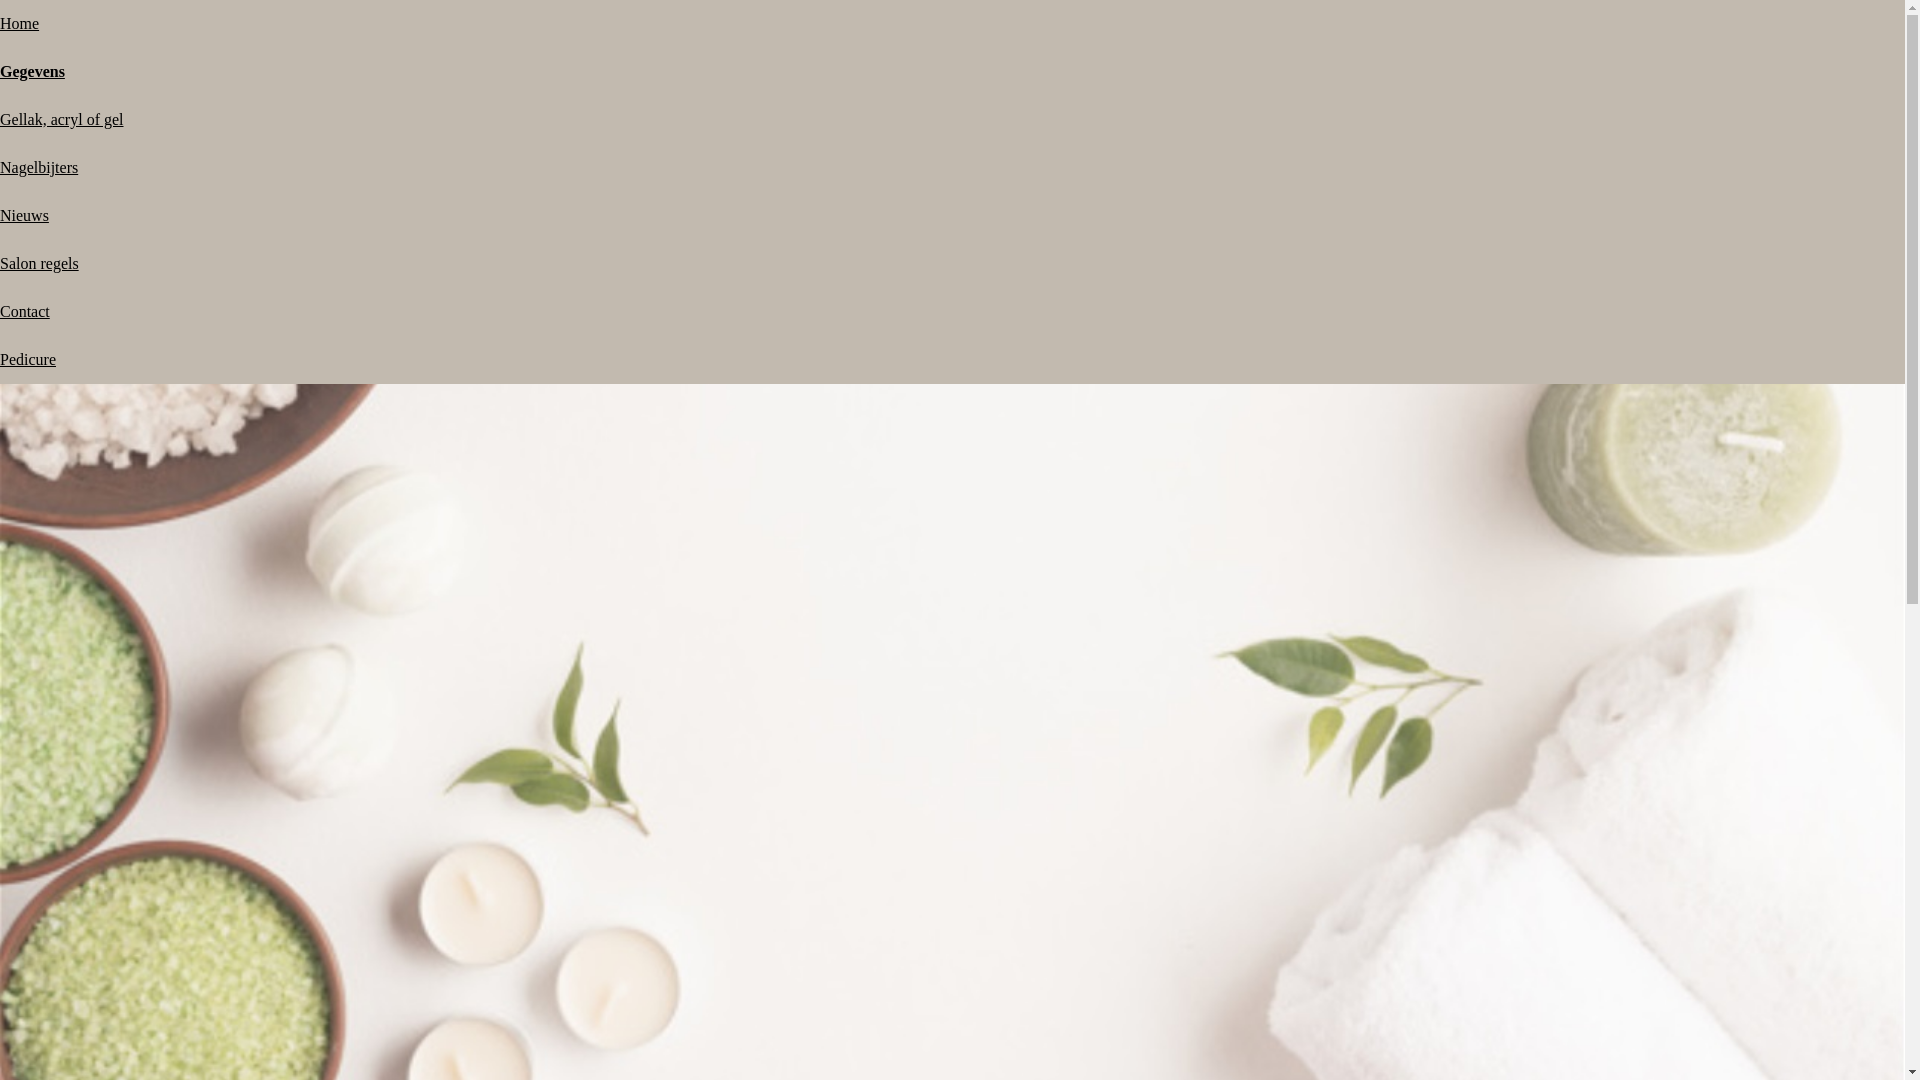 Image resolution: width=1920 pixels, height=1080 pixels. What do you see at coordinates (62, 120) in the screenshot?
I see `Gellak, acryl of gel` at bounding box center [62, 120].